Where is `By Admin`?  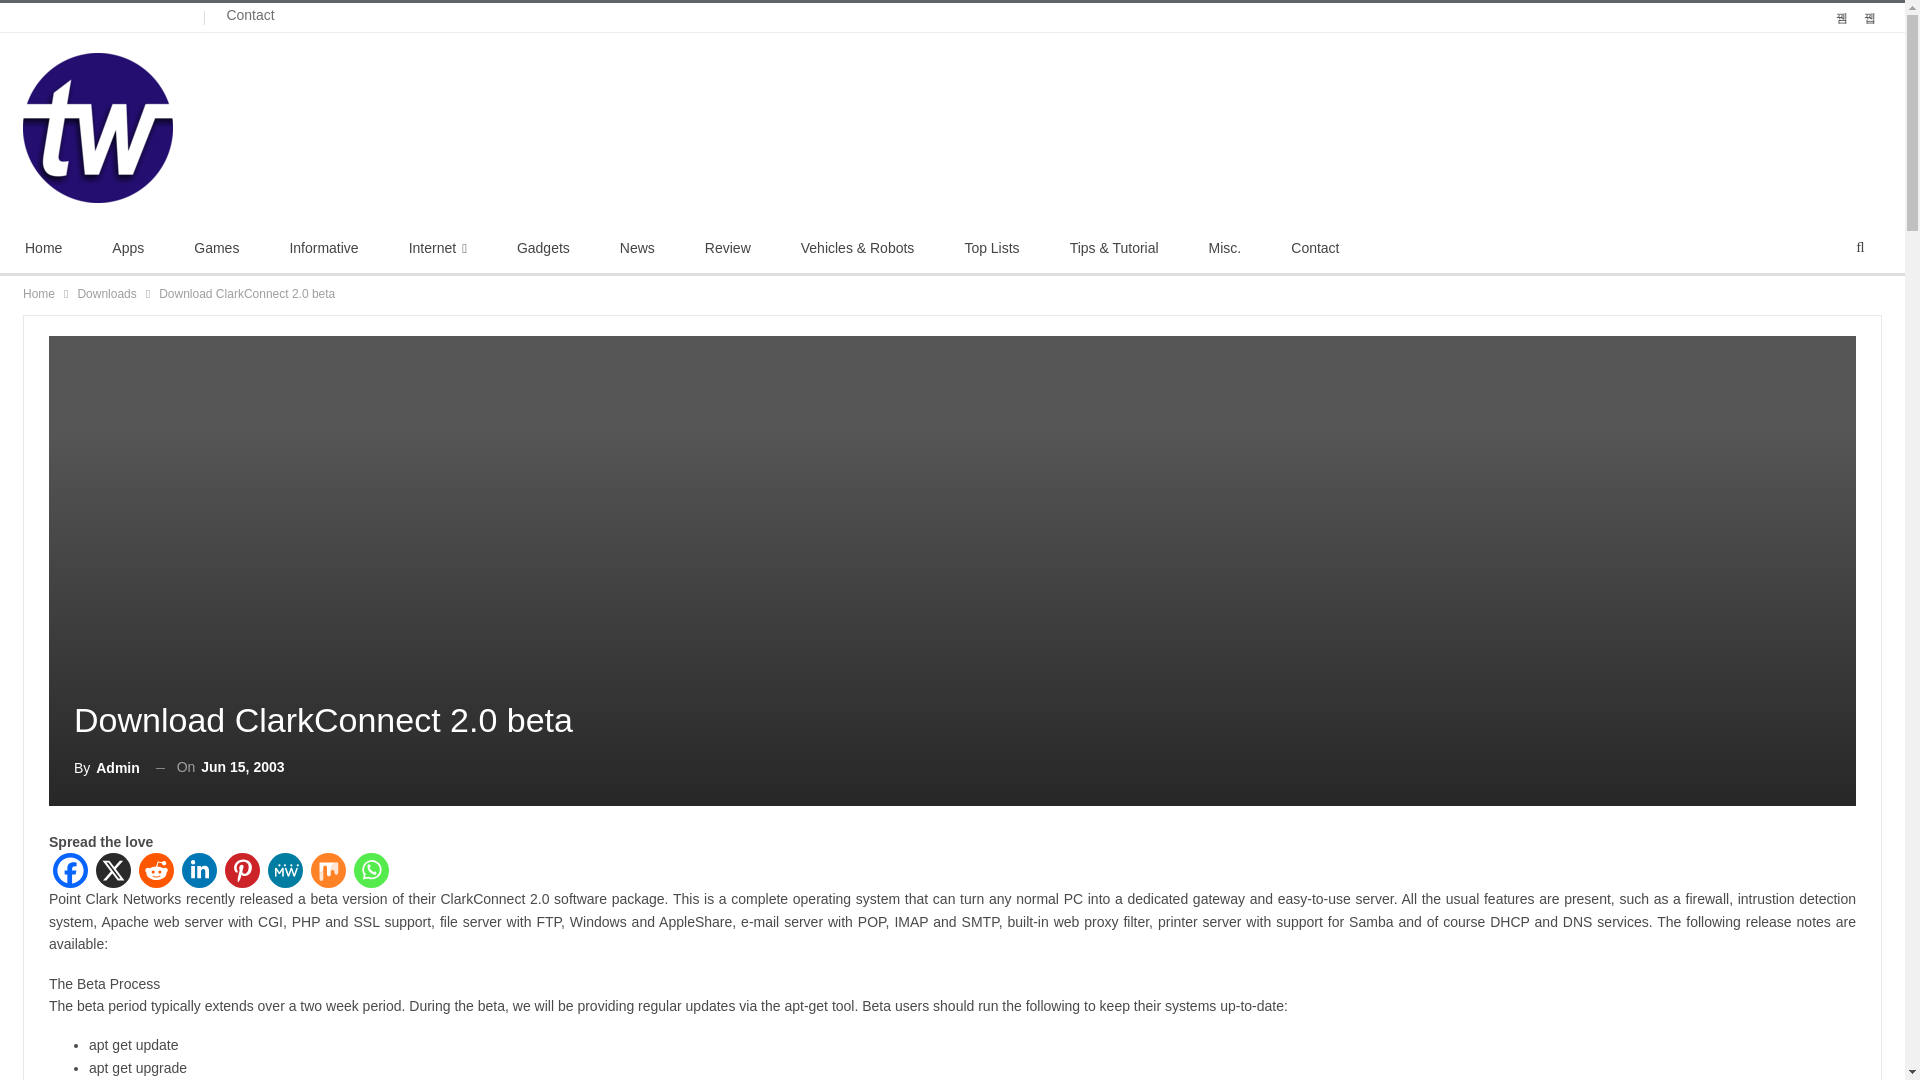
By Admin is located at coordinates (107, 766).